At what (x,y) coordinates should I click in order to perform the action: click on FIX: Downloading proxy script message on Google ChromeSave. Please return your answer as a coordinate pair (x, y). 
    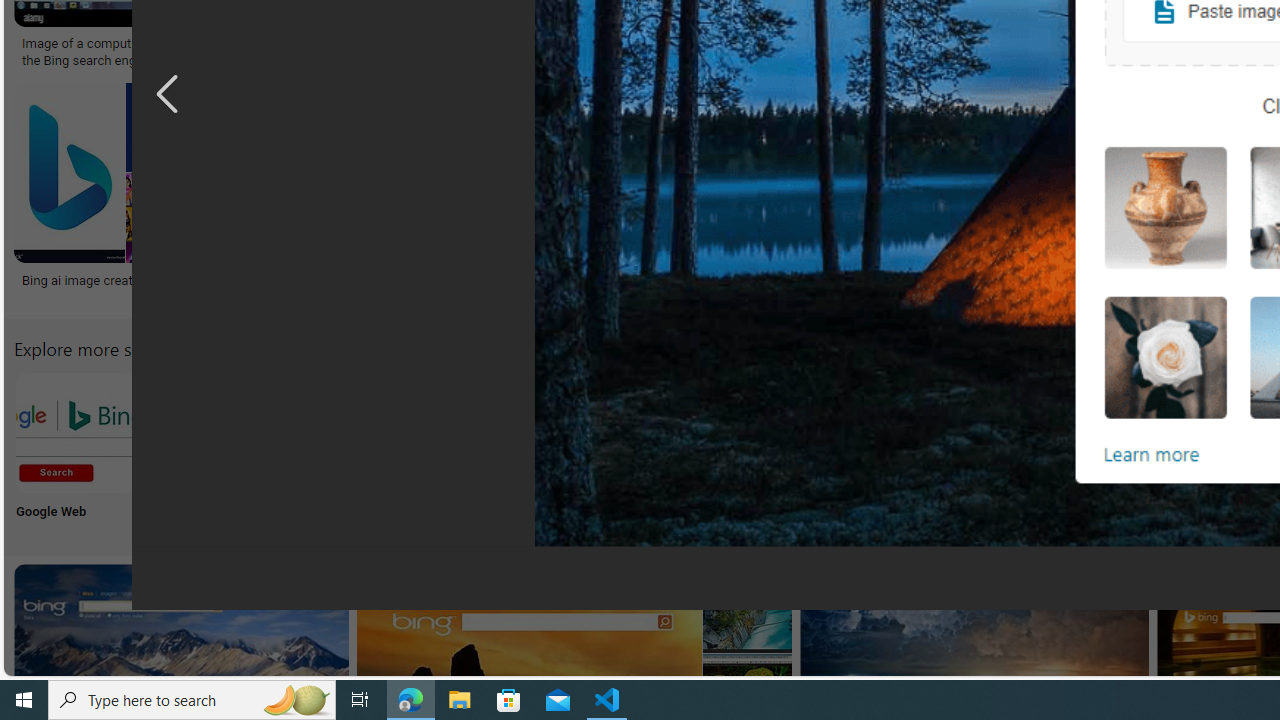
    Looking at the image, I should click on (930, 196).